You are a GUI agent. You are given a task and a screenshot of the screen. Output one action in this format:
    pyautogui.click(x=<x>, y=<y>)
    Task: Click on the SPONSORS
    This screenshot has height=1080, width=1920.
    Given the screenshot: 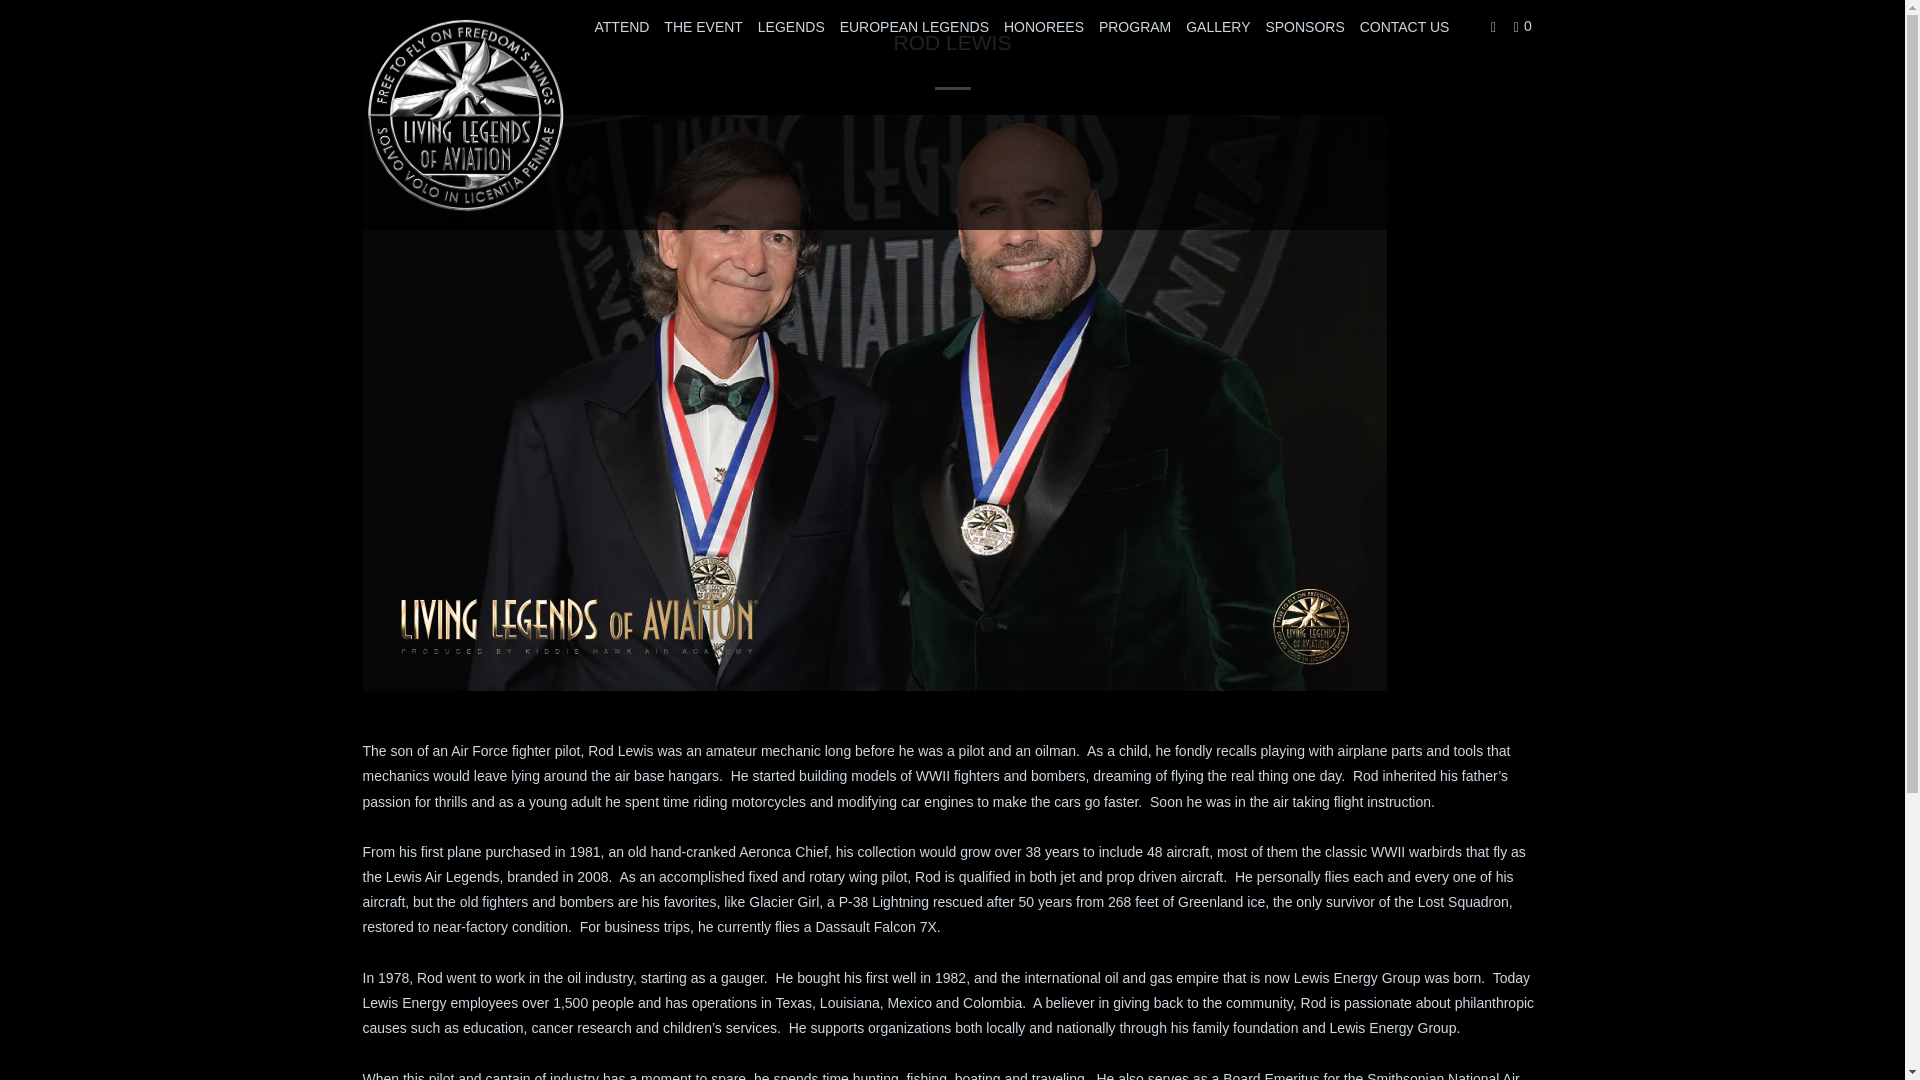 What is the action you would take?
    pyautogui.click(x=1304, y=26)
    